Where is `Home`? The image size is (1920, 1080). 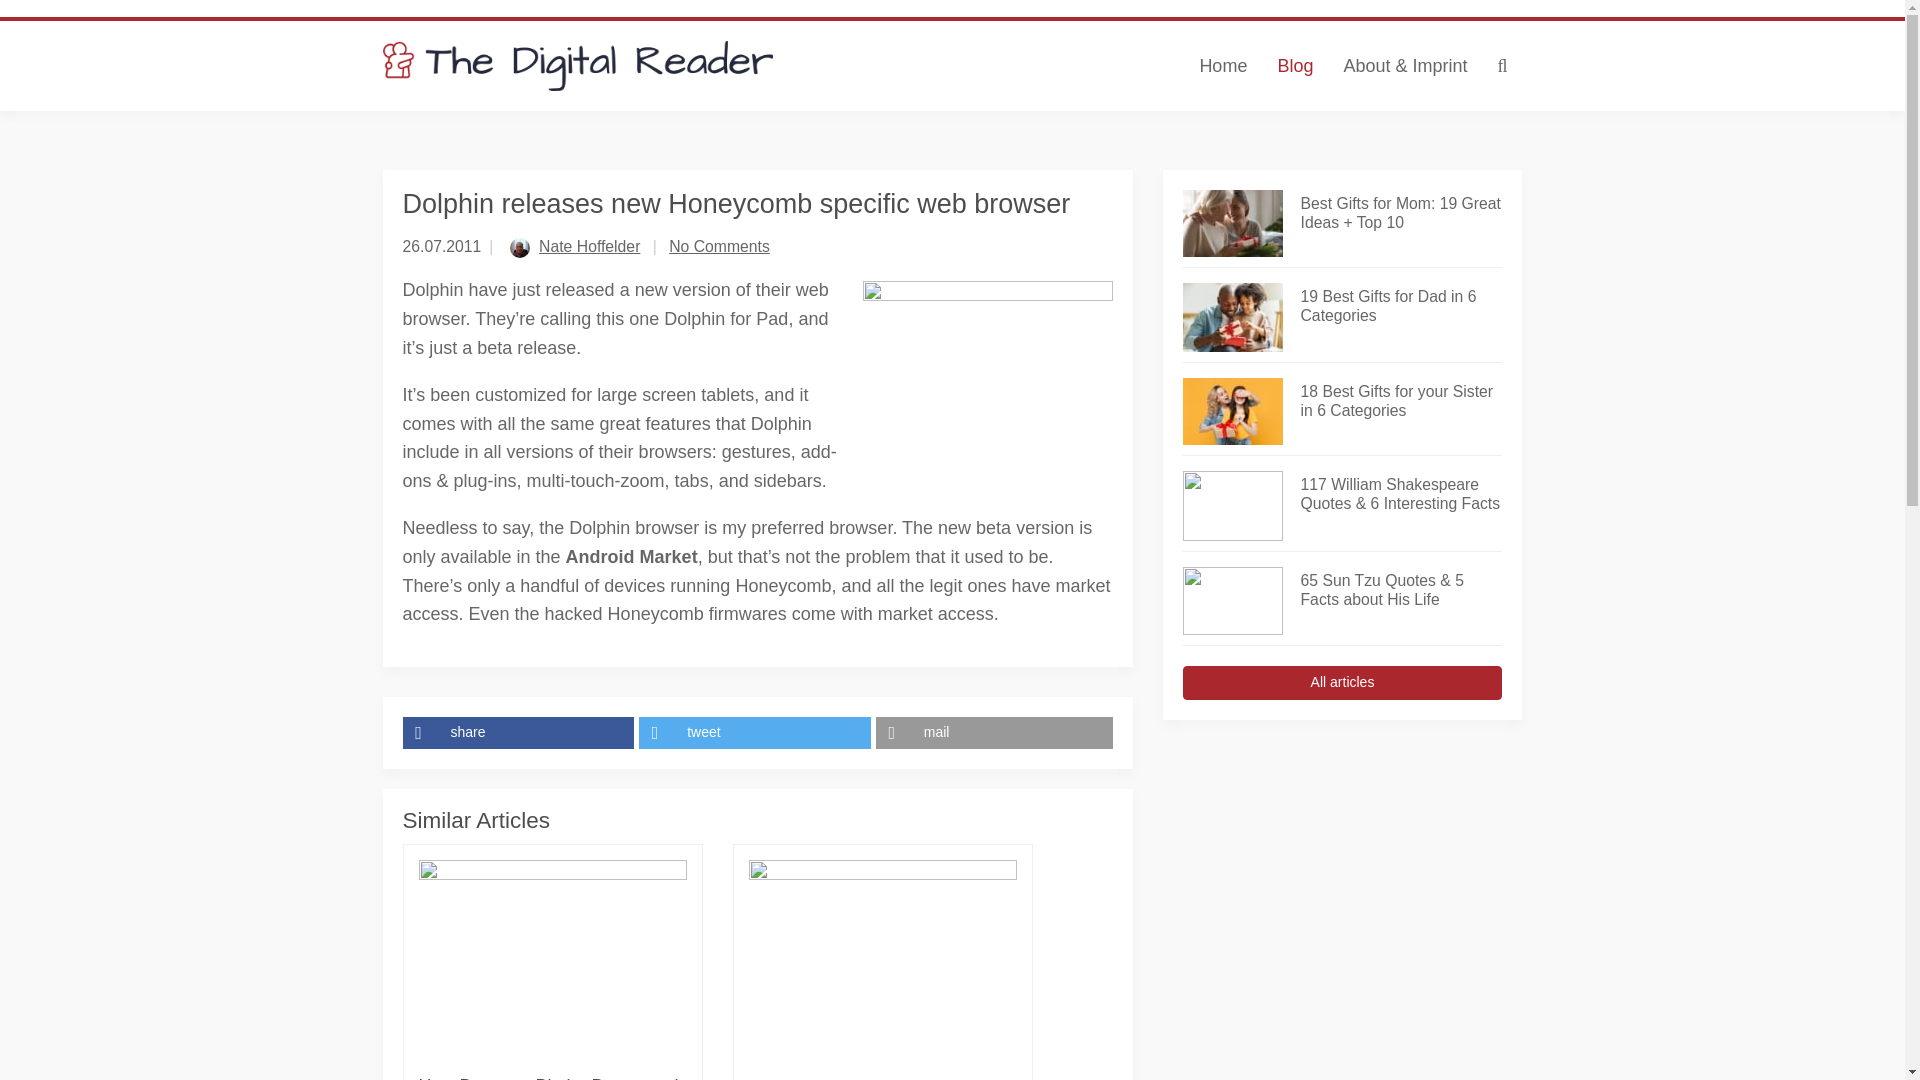 Home is located at coordinates (1222, 66).